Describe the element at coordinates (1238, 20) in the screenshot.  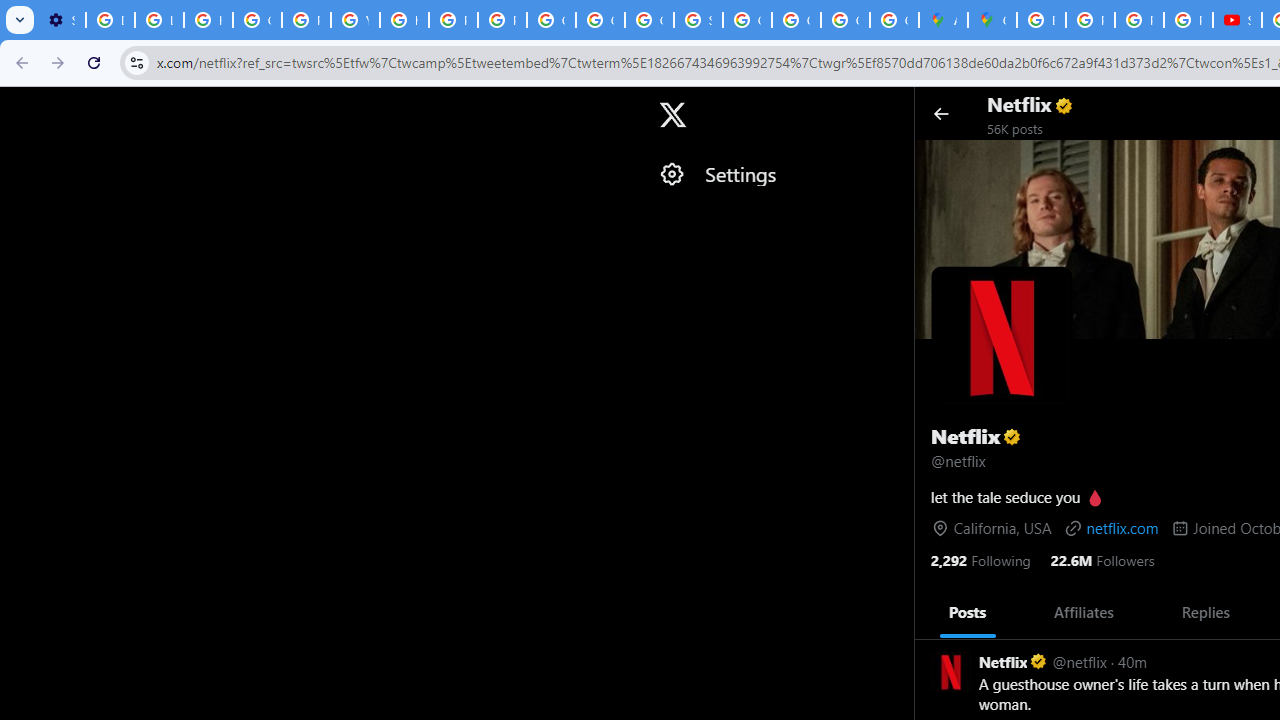
I see `Subscriptions - YouTube` at that location.